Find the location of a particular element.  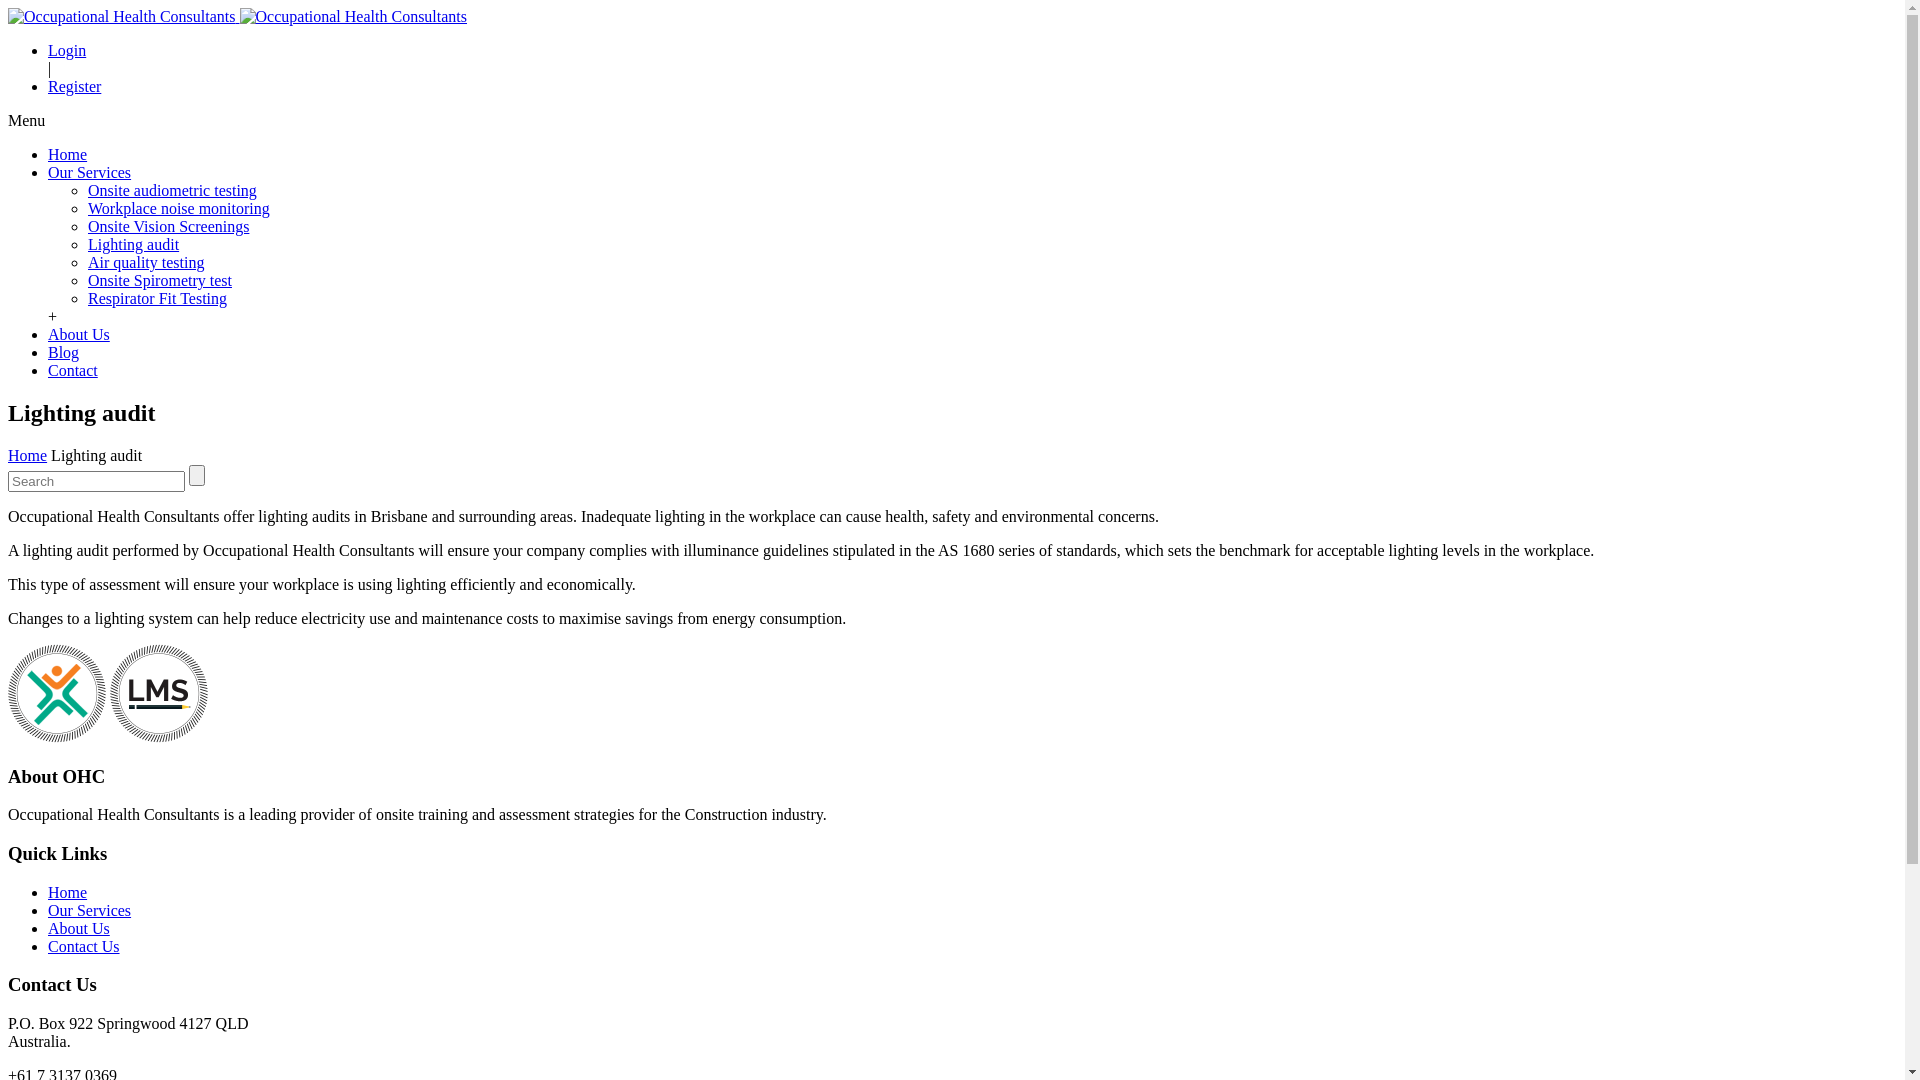

About Us is located at coordinates (79, 928).